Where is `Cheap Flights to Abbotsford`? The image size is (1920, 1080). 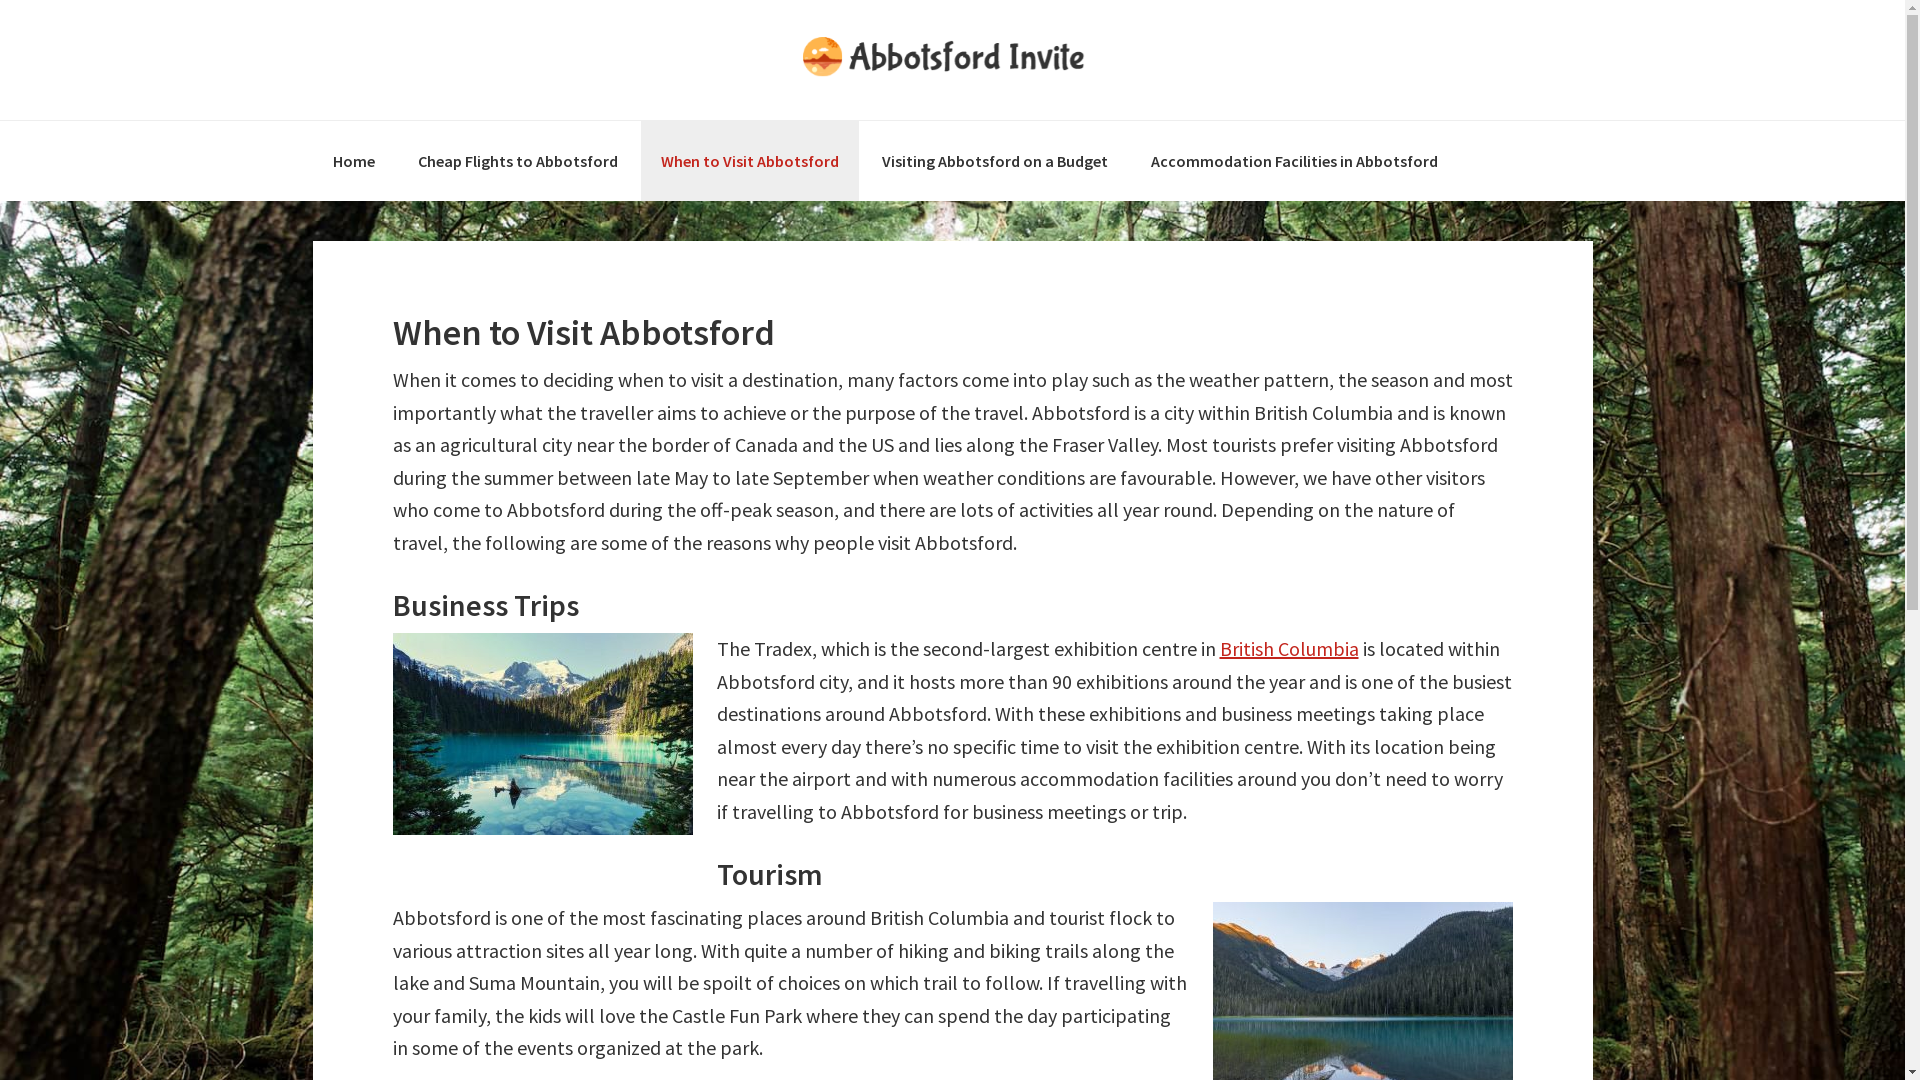
Cheap Flights to Abbotsford is located at coordinates (518, 161).